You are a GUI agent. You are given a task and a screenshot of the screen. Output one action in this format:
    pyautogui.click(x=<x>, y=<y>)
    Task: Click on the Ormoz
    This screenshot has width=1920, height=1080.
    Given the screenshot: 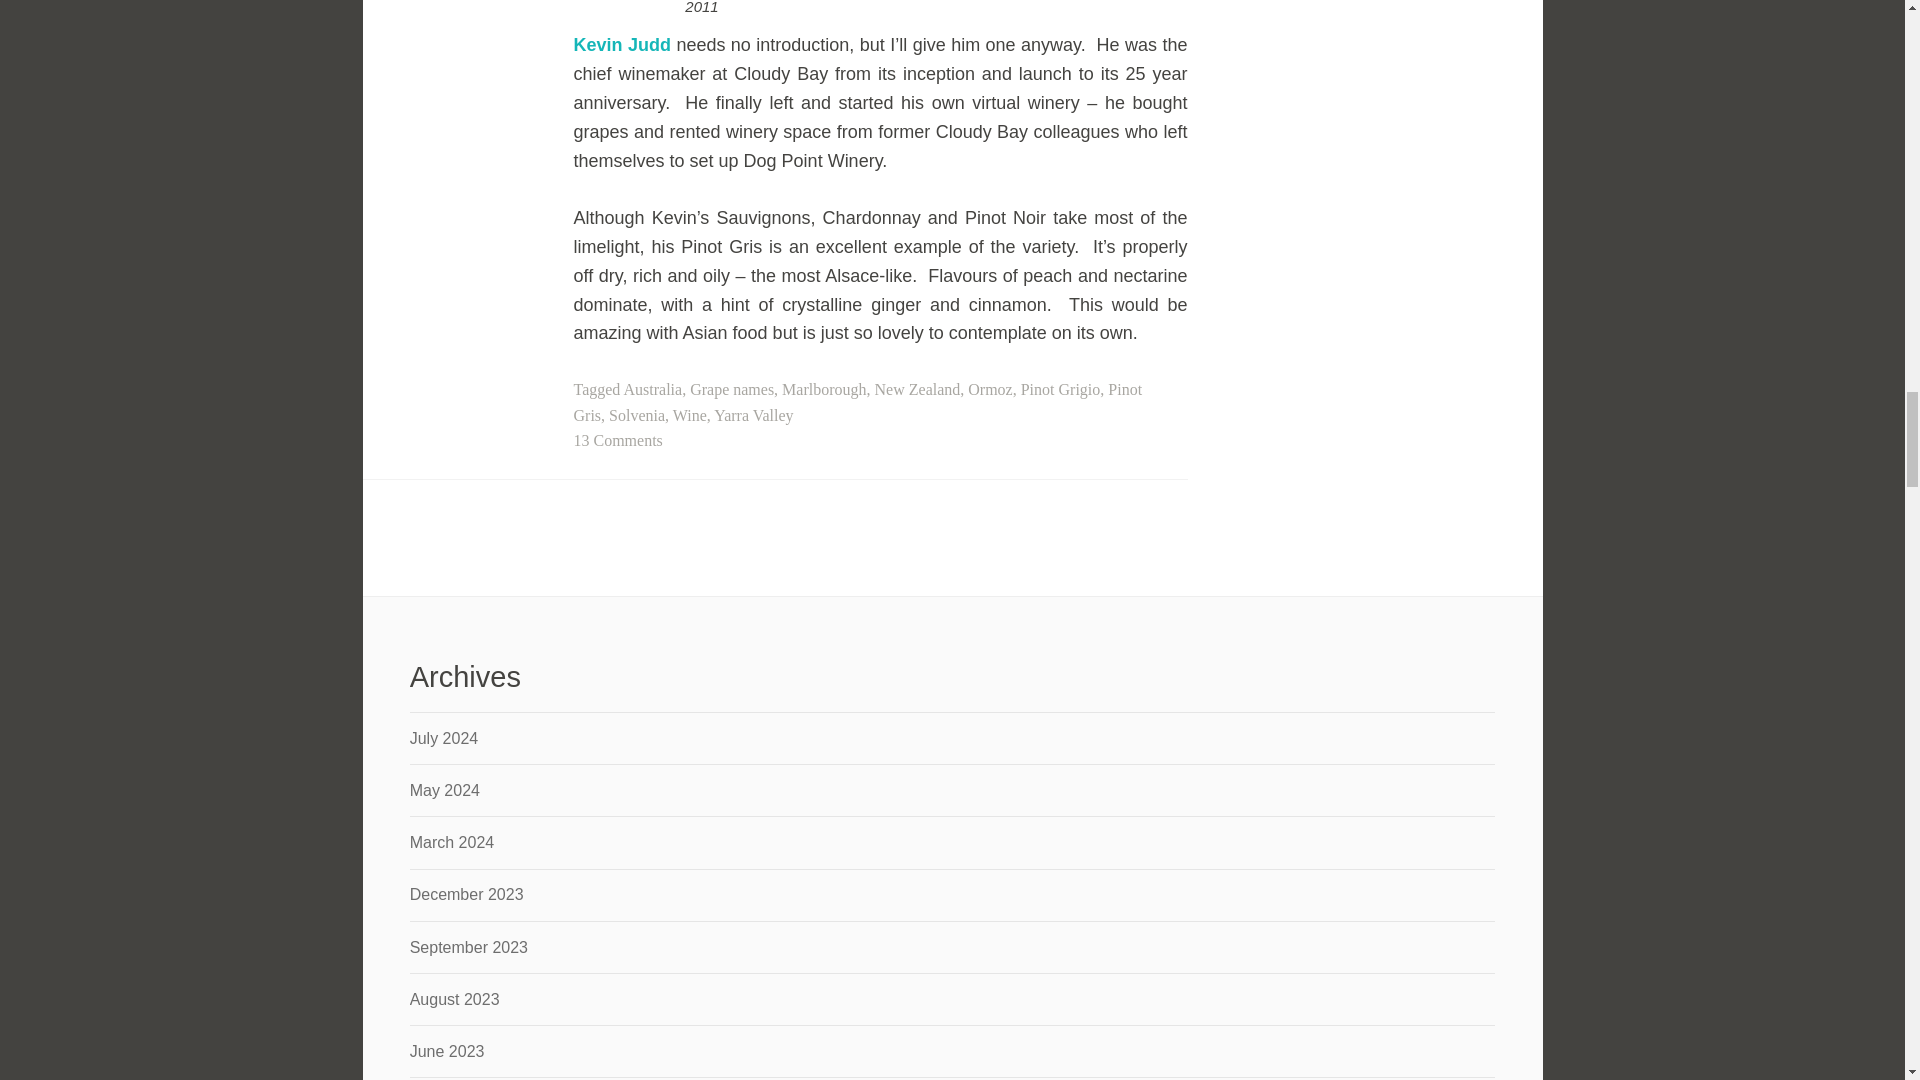 What is the action you would take?
    pyautogui.click(x=989, y=390)
    